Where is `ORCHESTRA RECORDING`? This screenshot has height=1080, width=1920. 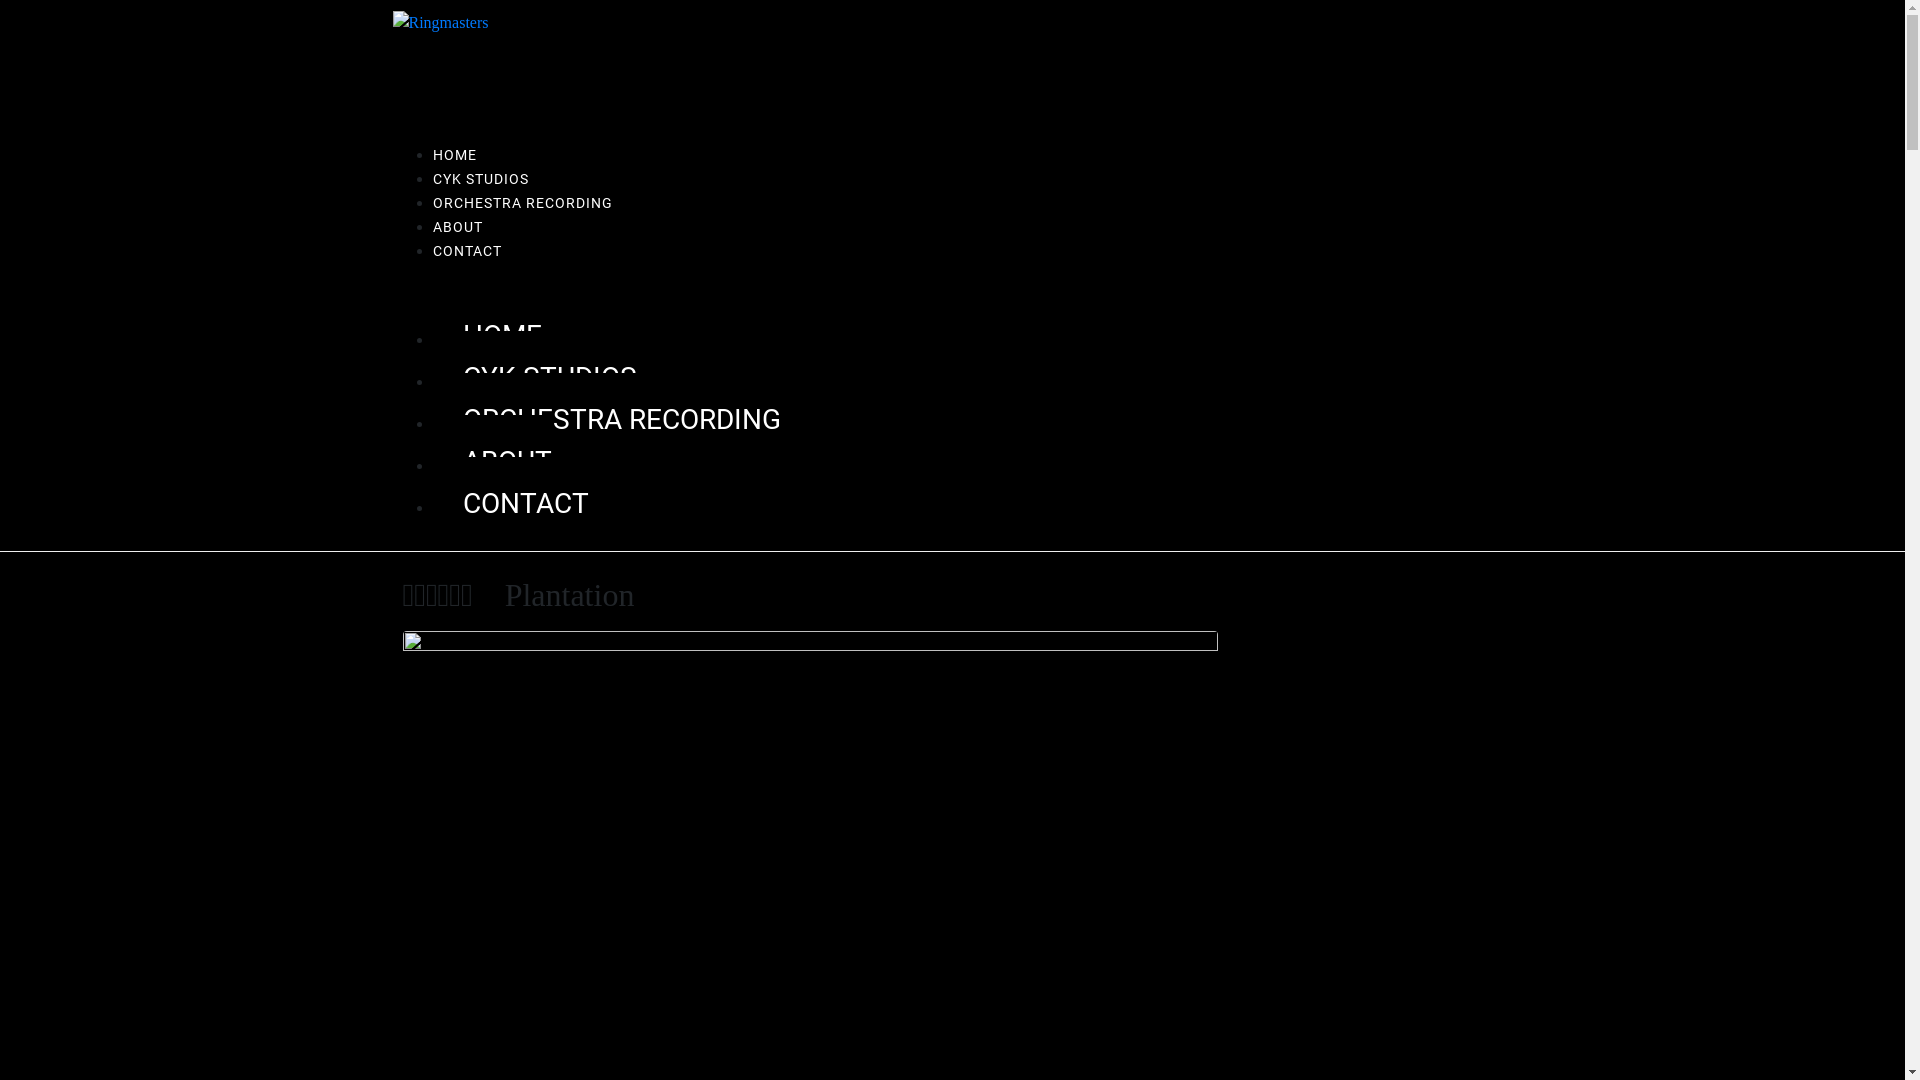
ORCHESTRA RECORDING is located at coordinates (522, 203).